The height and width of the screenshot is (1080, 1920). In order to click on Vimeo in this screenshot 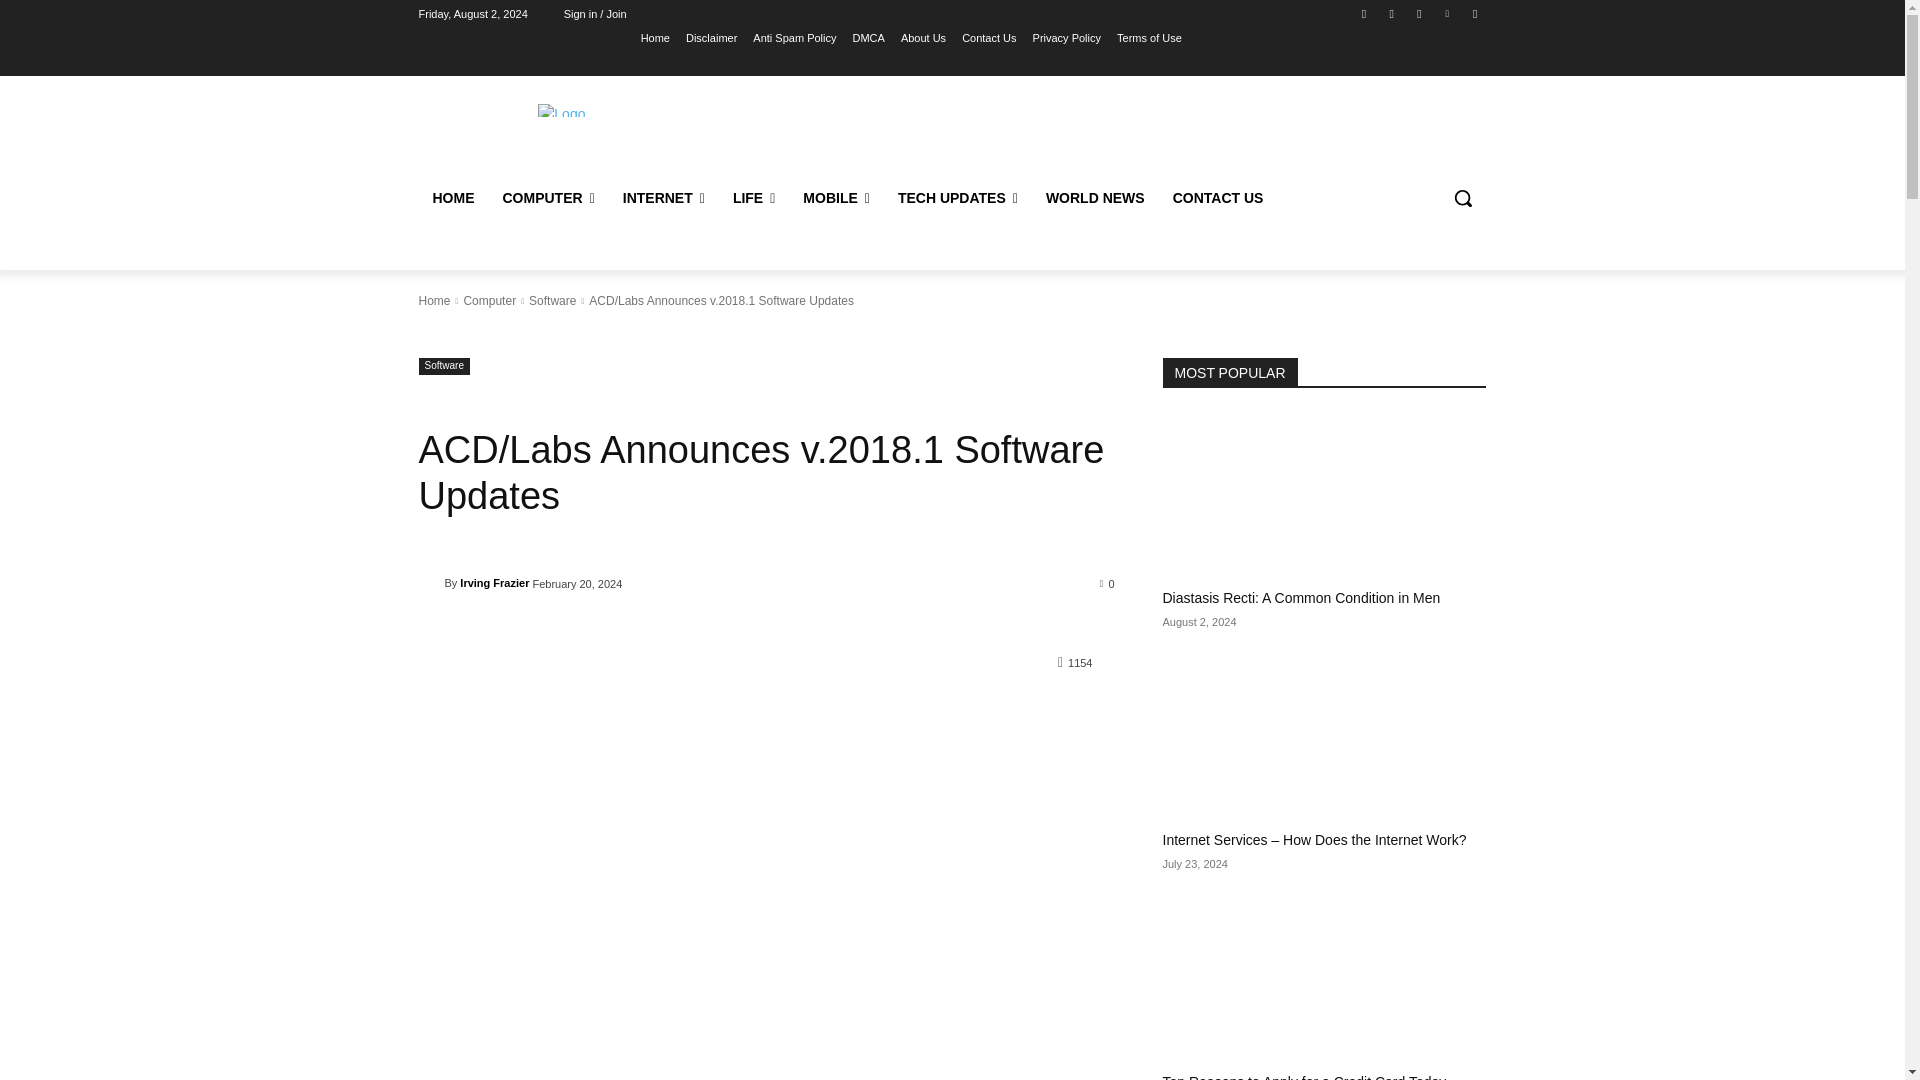, I will do `click(1448, 13)`.